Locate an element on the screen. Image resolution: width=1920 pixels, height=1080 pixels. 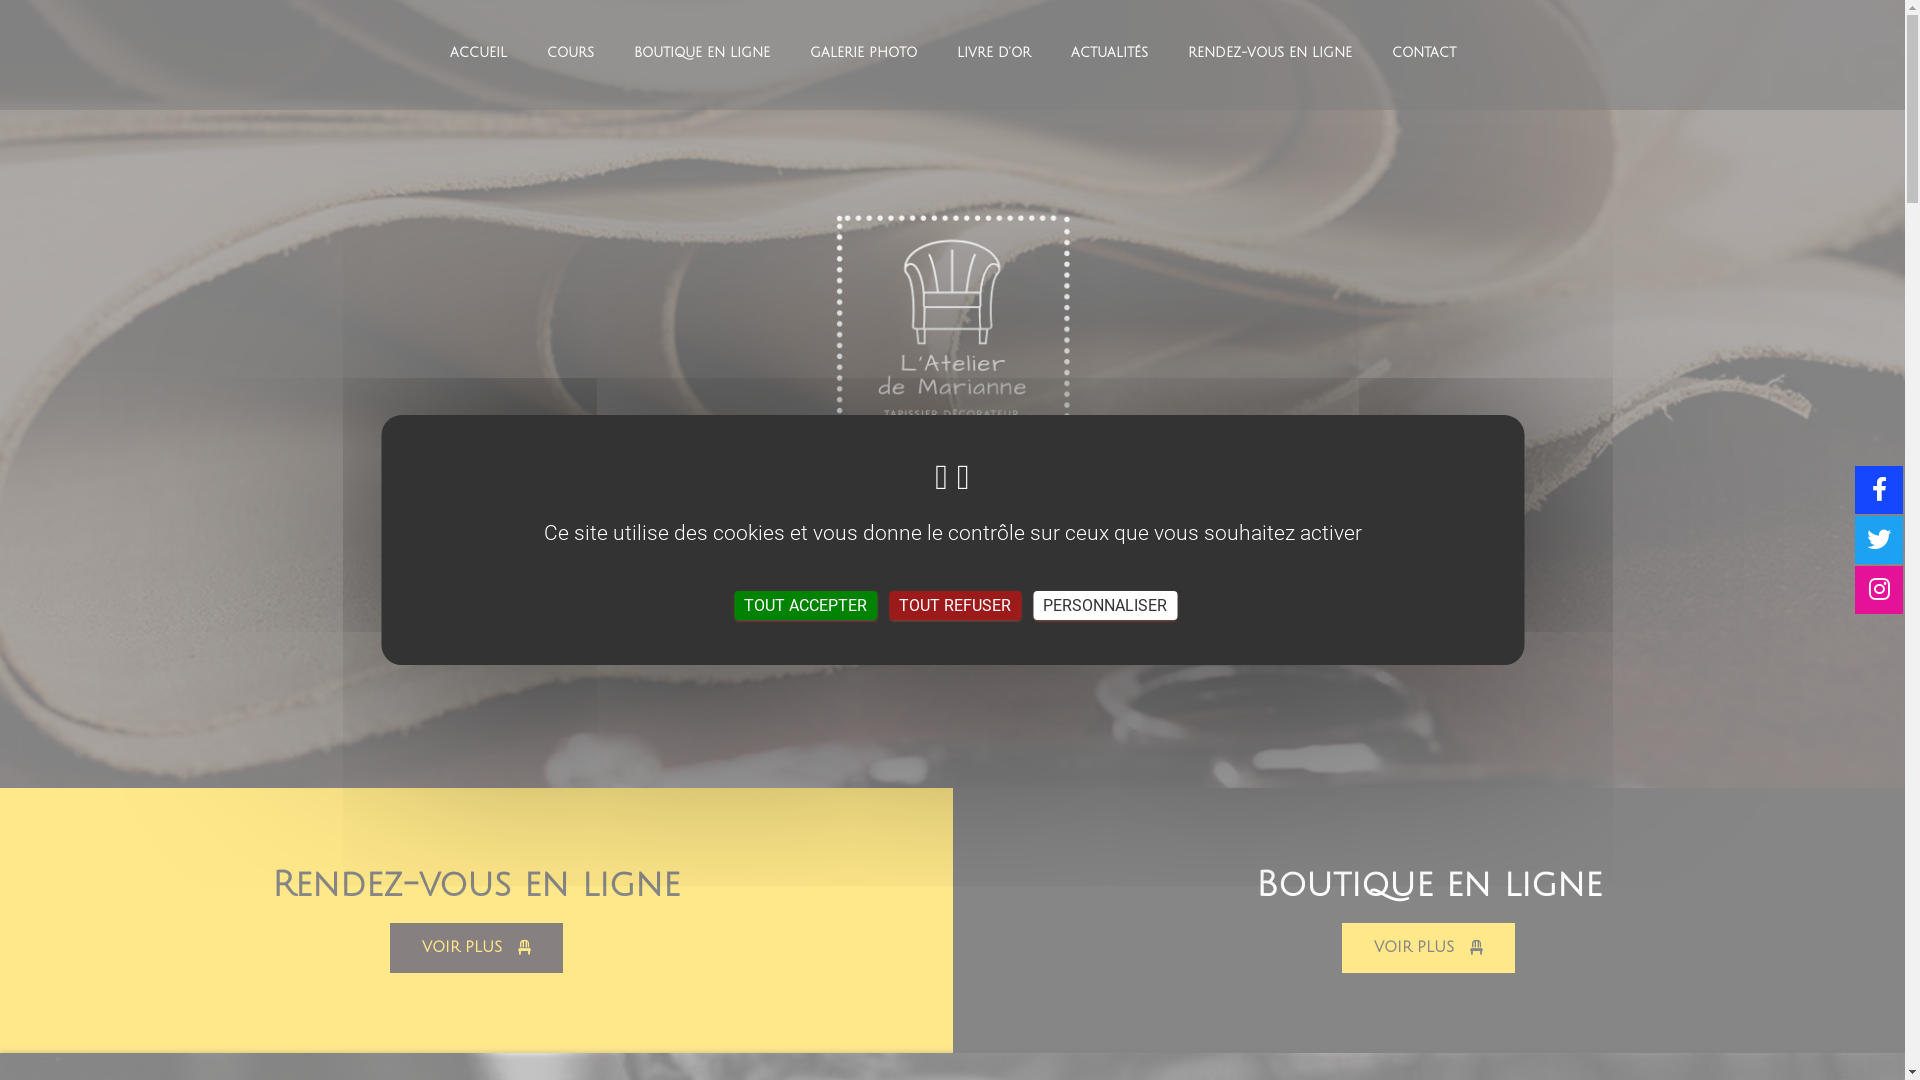
BOUTIQUE EN LIGNE is located at coordinates (702, 55).